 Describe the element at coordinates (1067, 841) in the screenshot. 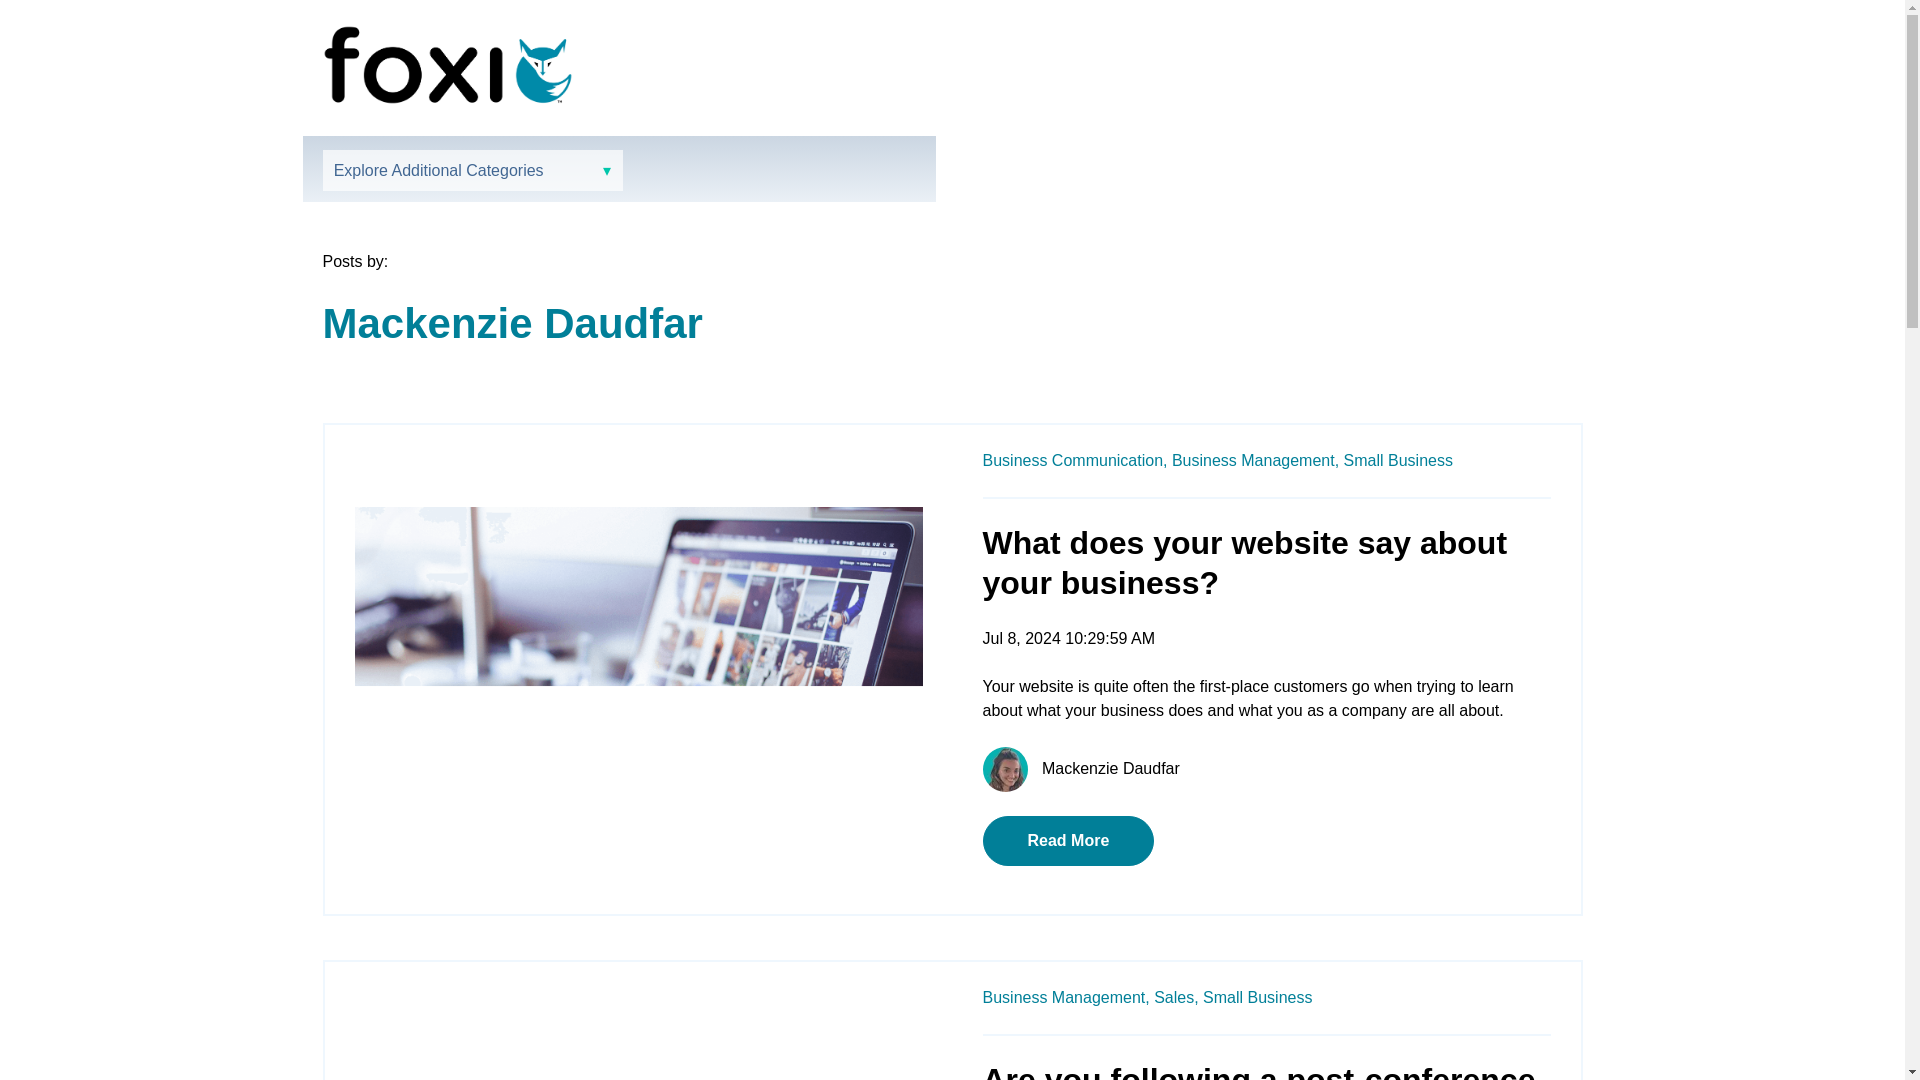

I see `Read More` at that location.